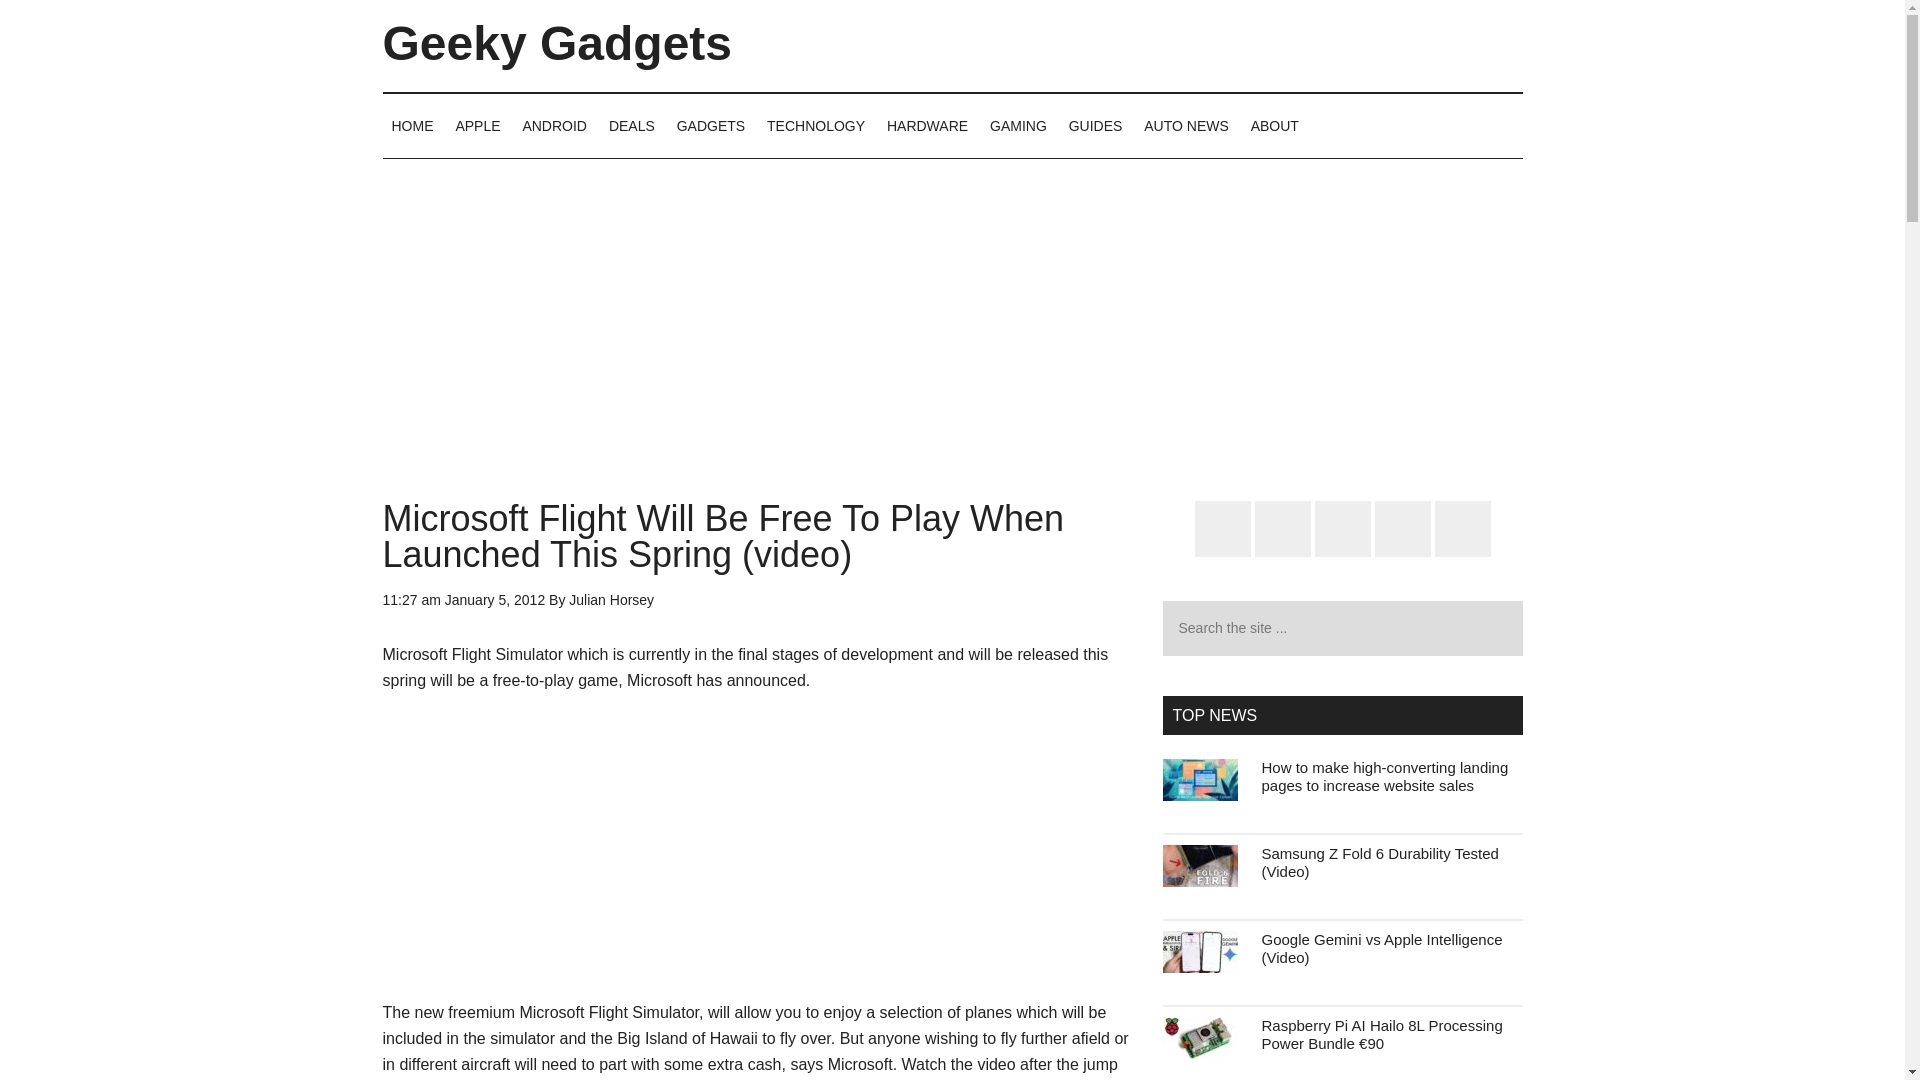 The height and width of the screenshot is (1080, 1920). Describe the element at coordinates (816, 125) in the screenshot. I see `TECHNOLOGY` at that location.